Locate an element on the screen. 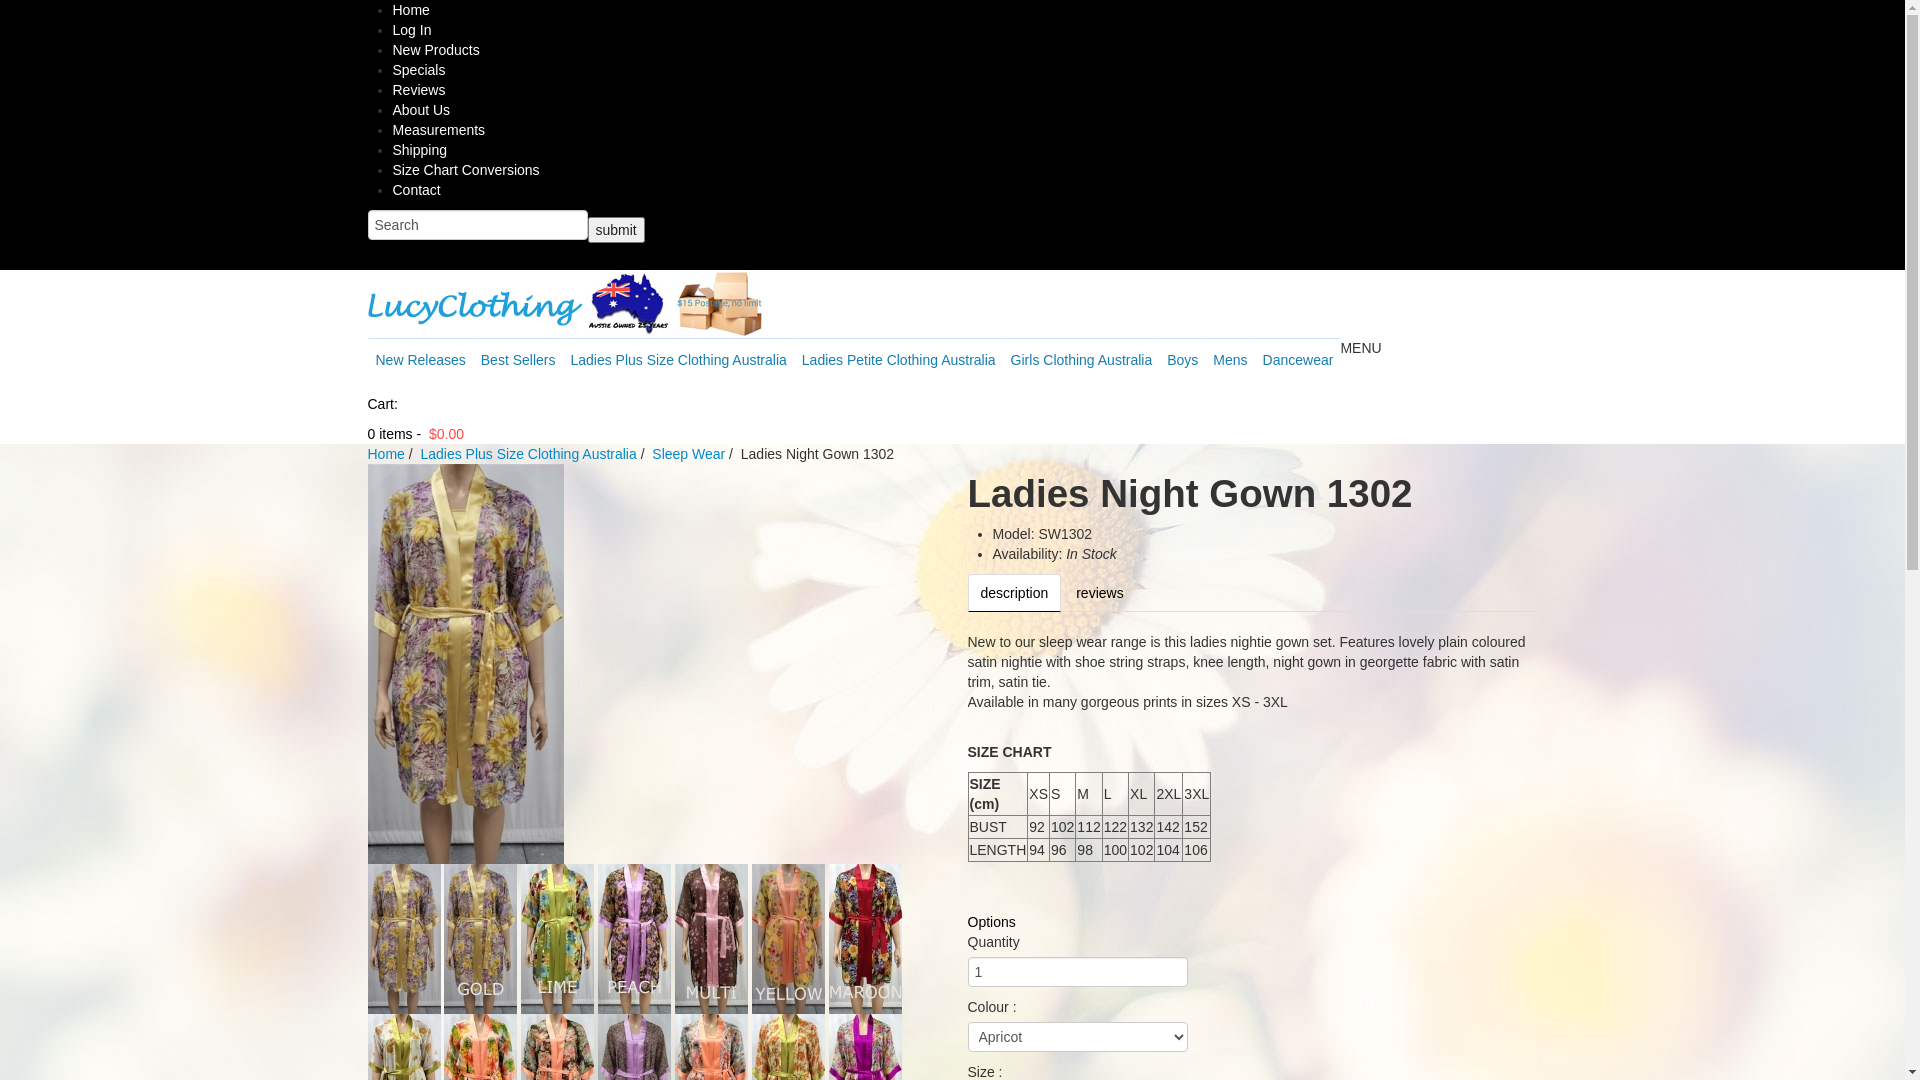  Shipping is located at coordinates (420, 150).